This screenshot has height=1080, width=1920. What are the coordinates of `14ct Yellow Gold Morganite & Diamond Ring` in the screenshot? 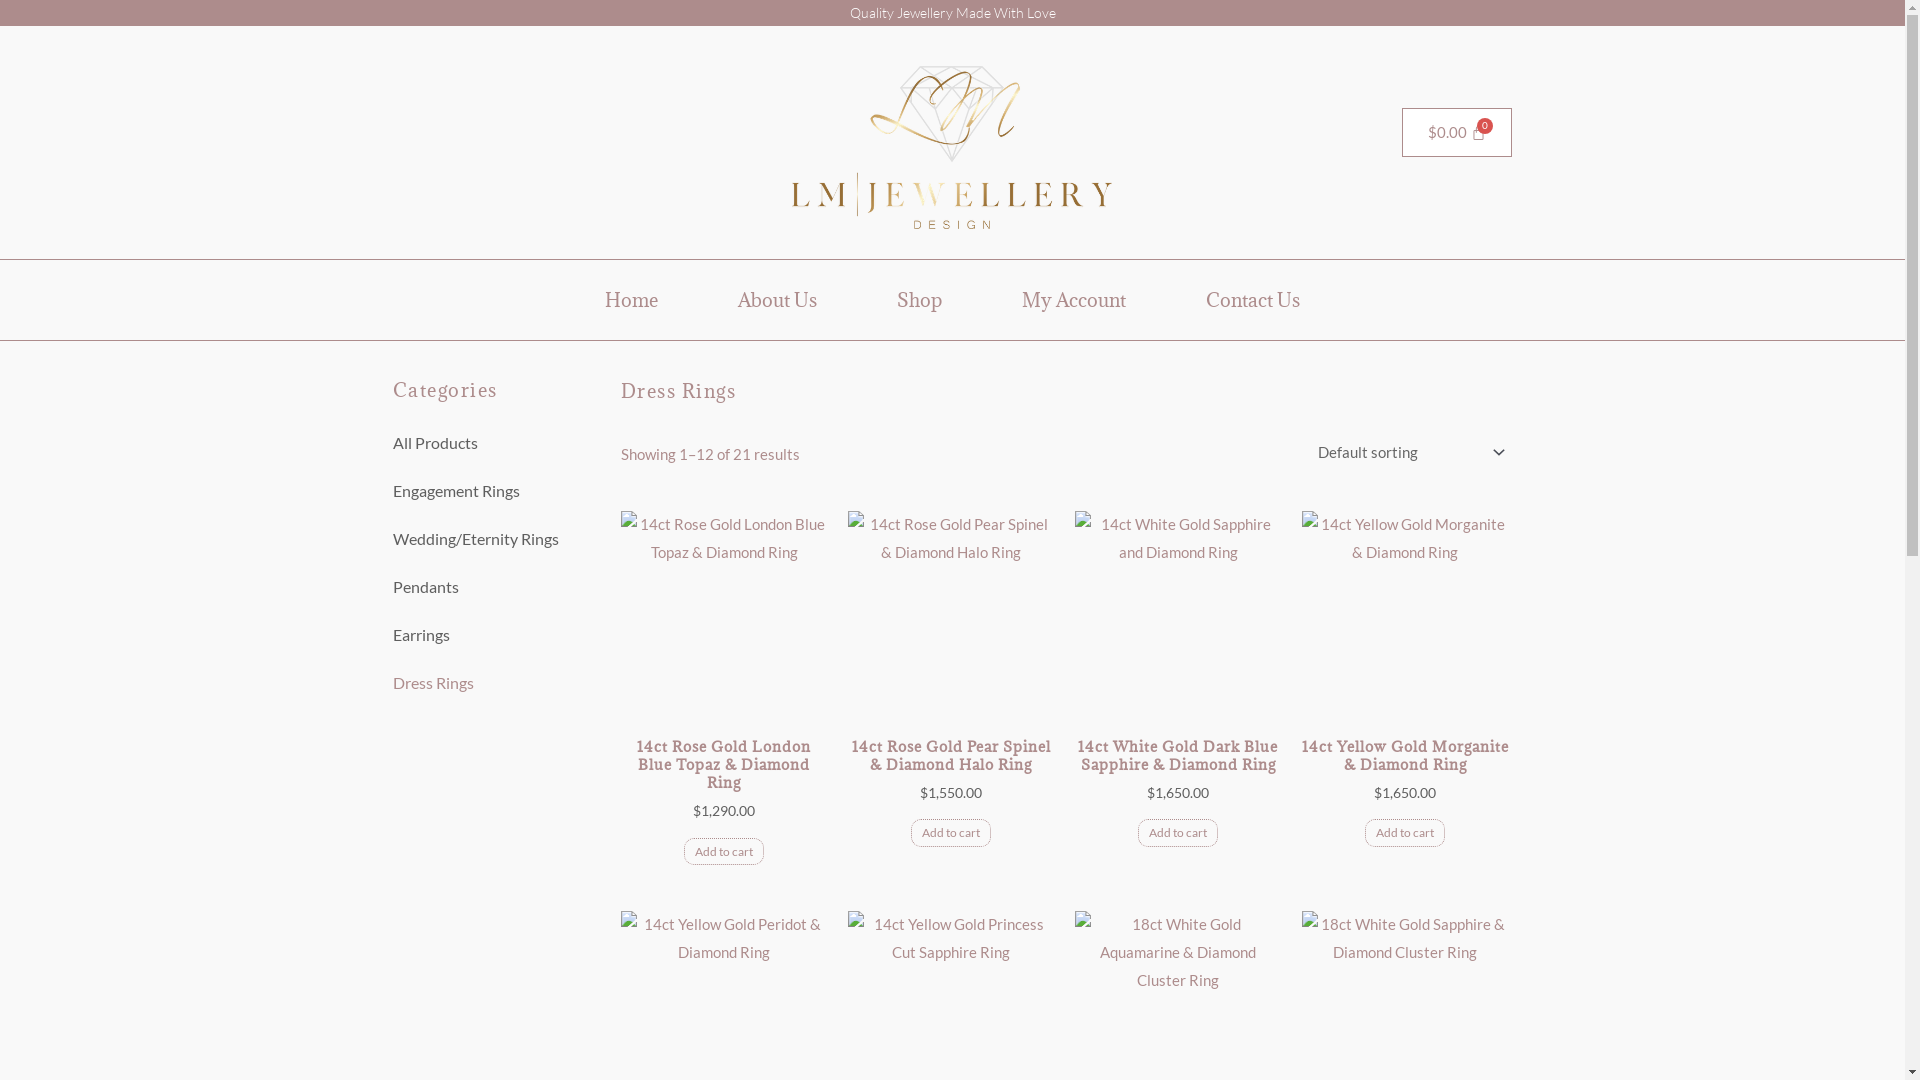 It's located at (1406, 756).